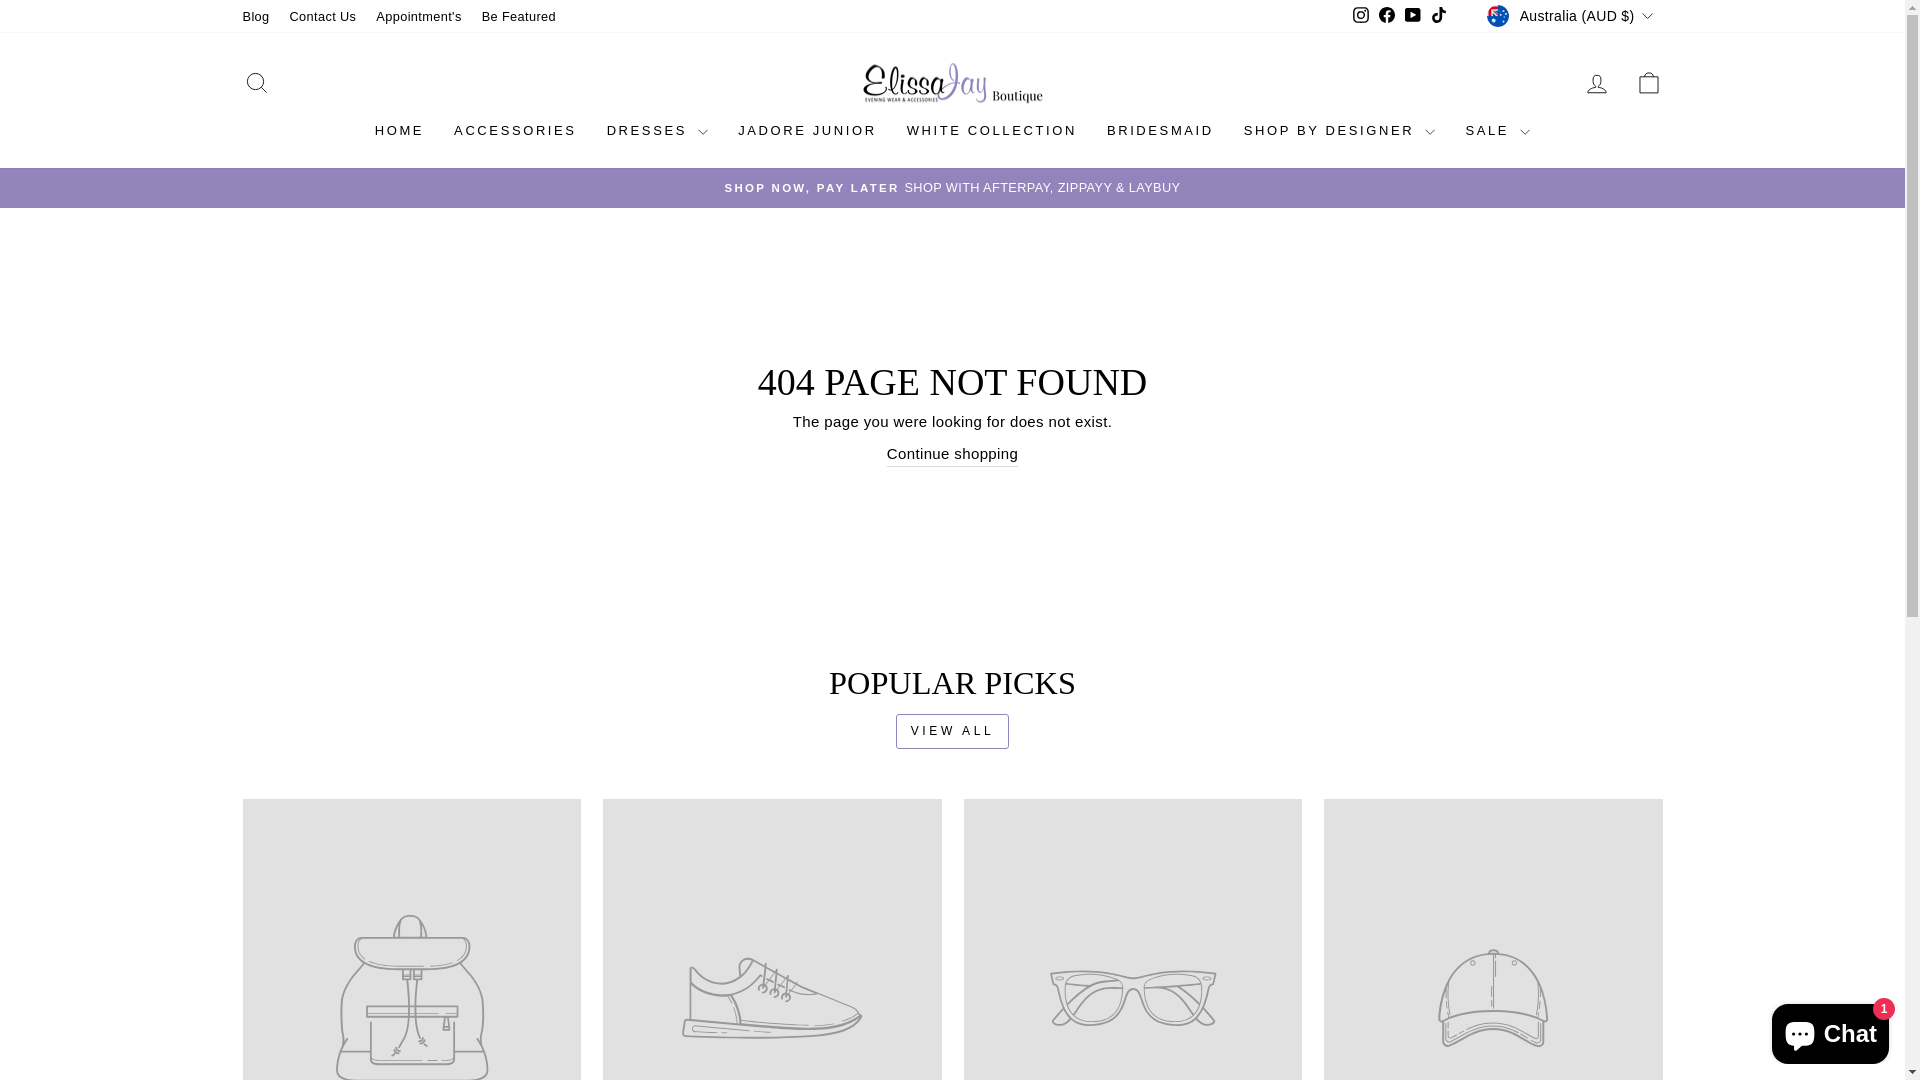  What do you see at coordinates (952, 732) in the screenshot?
I see `VIEW ALL` at bounding box center [952, 732].